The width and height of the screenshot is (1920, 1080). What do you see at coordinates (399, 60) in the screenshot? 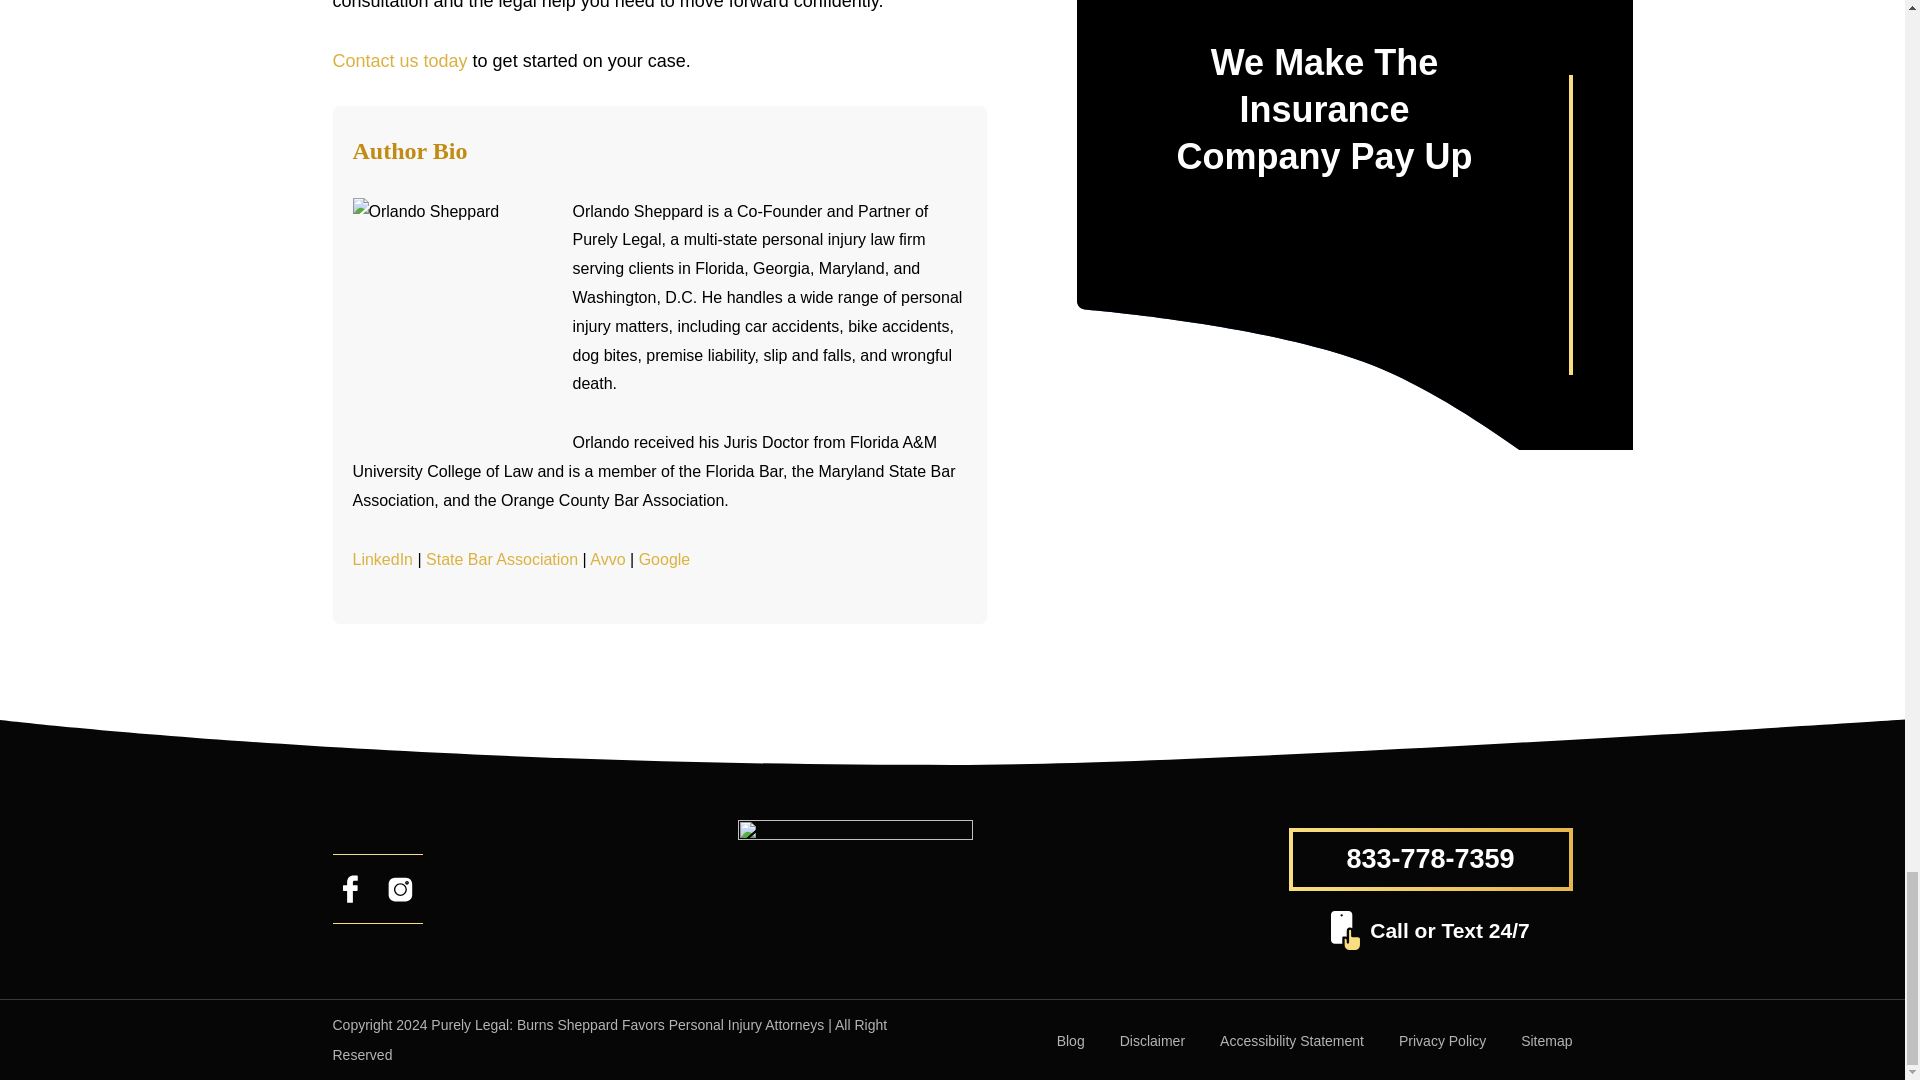
I see `Contact us today` at bounding box center [399, 60].